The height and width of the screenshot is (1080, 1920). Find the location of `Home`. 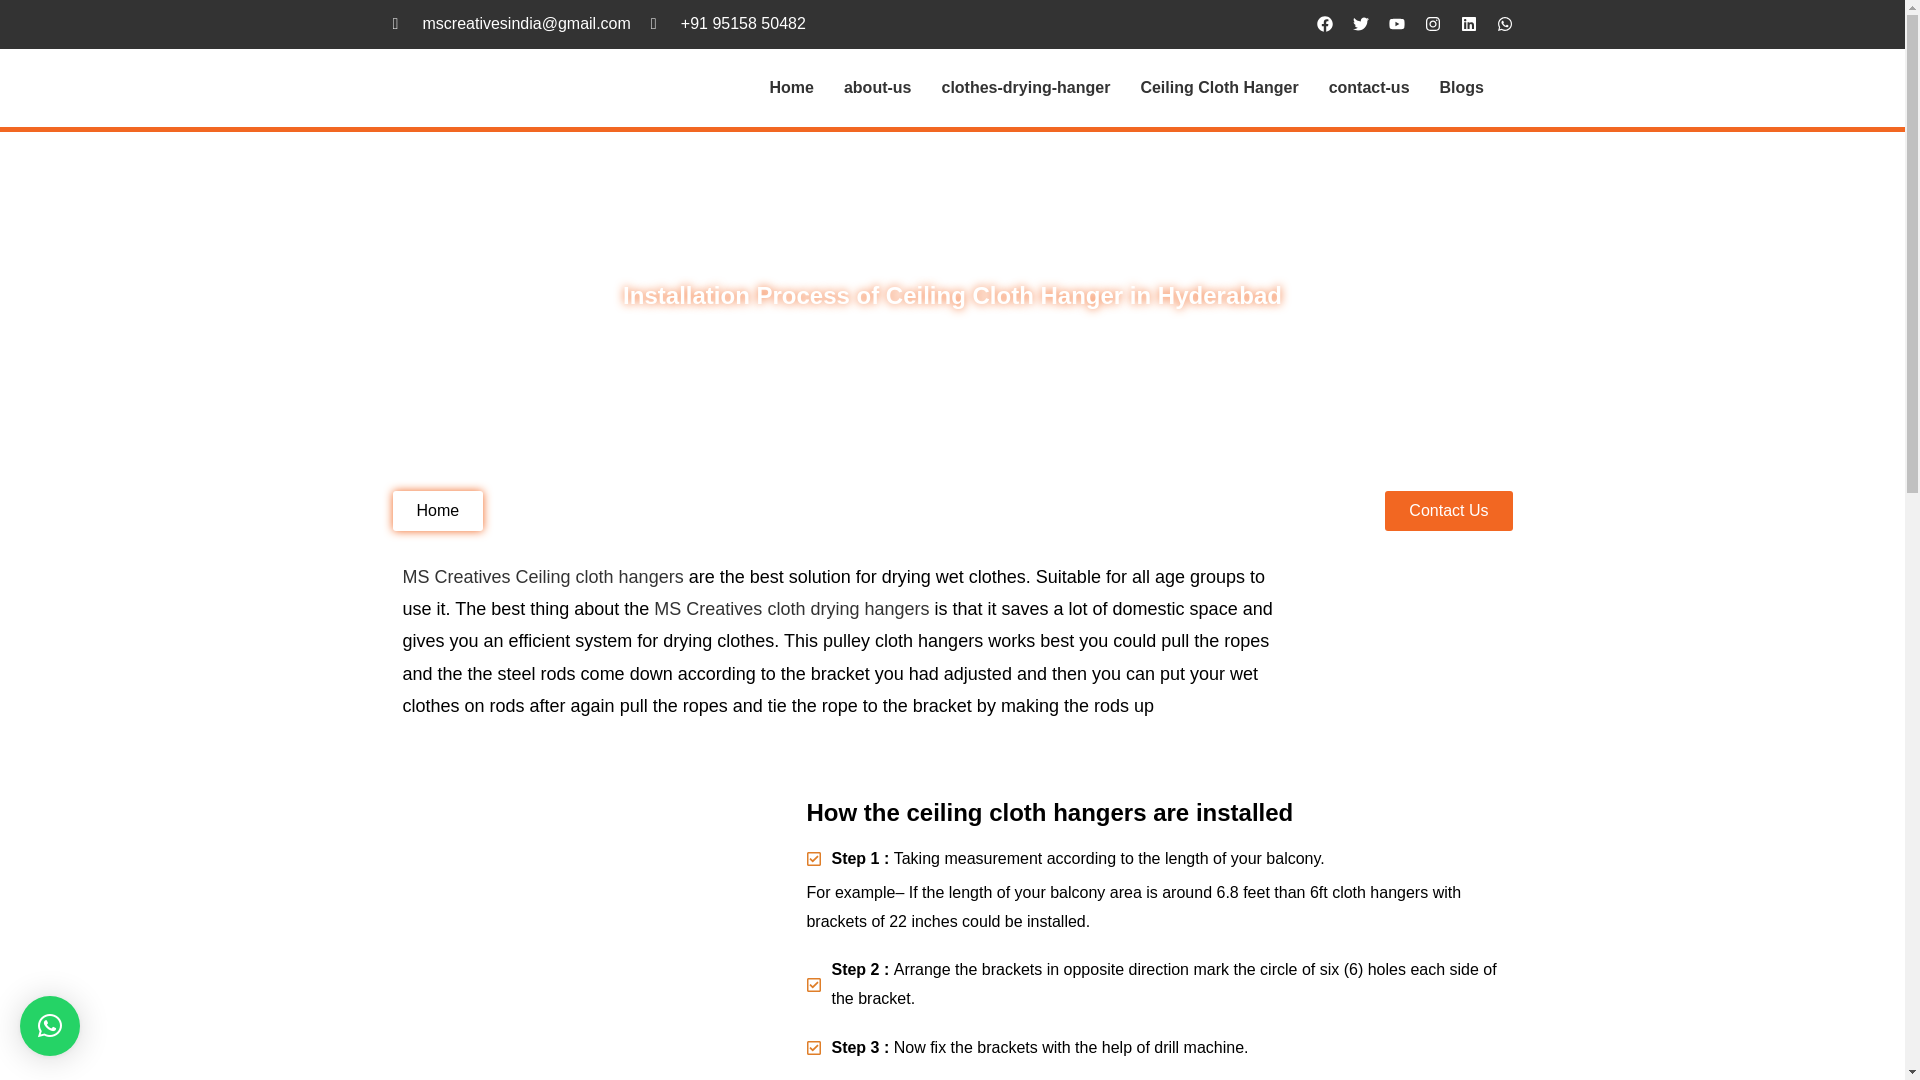

Home is located at coordinates (437, 511).